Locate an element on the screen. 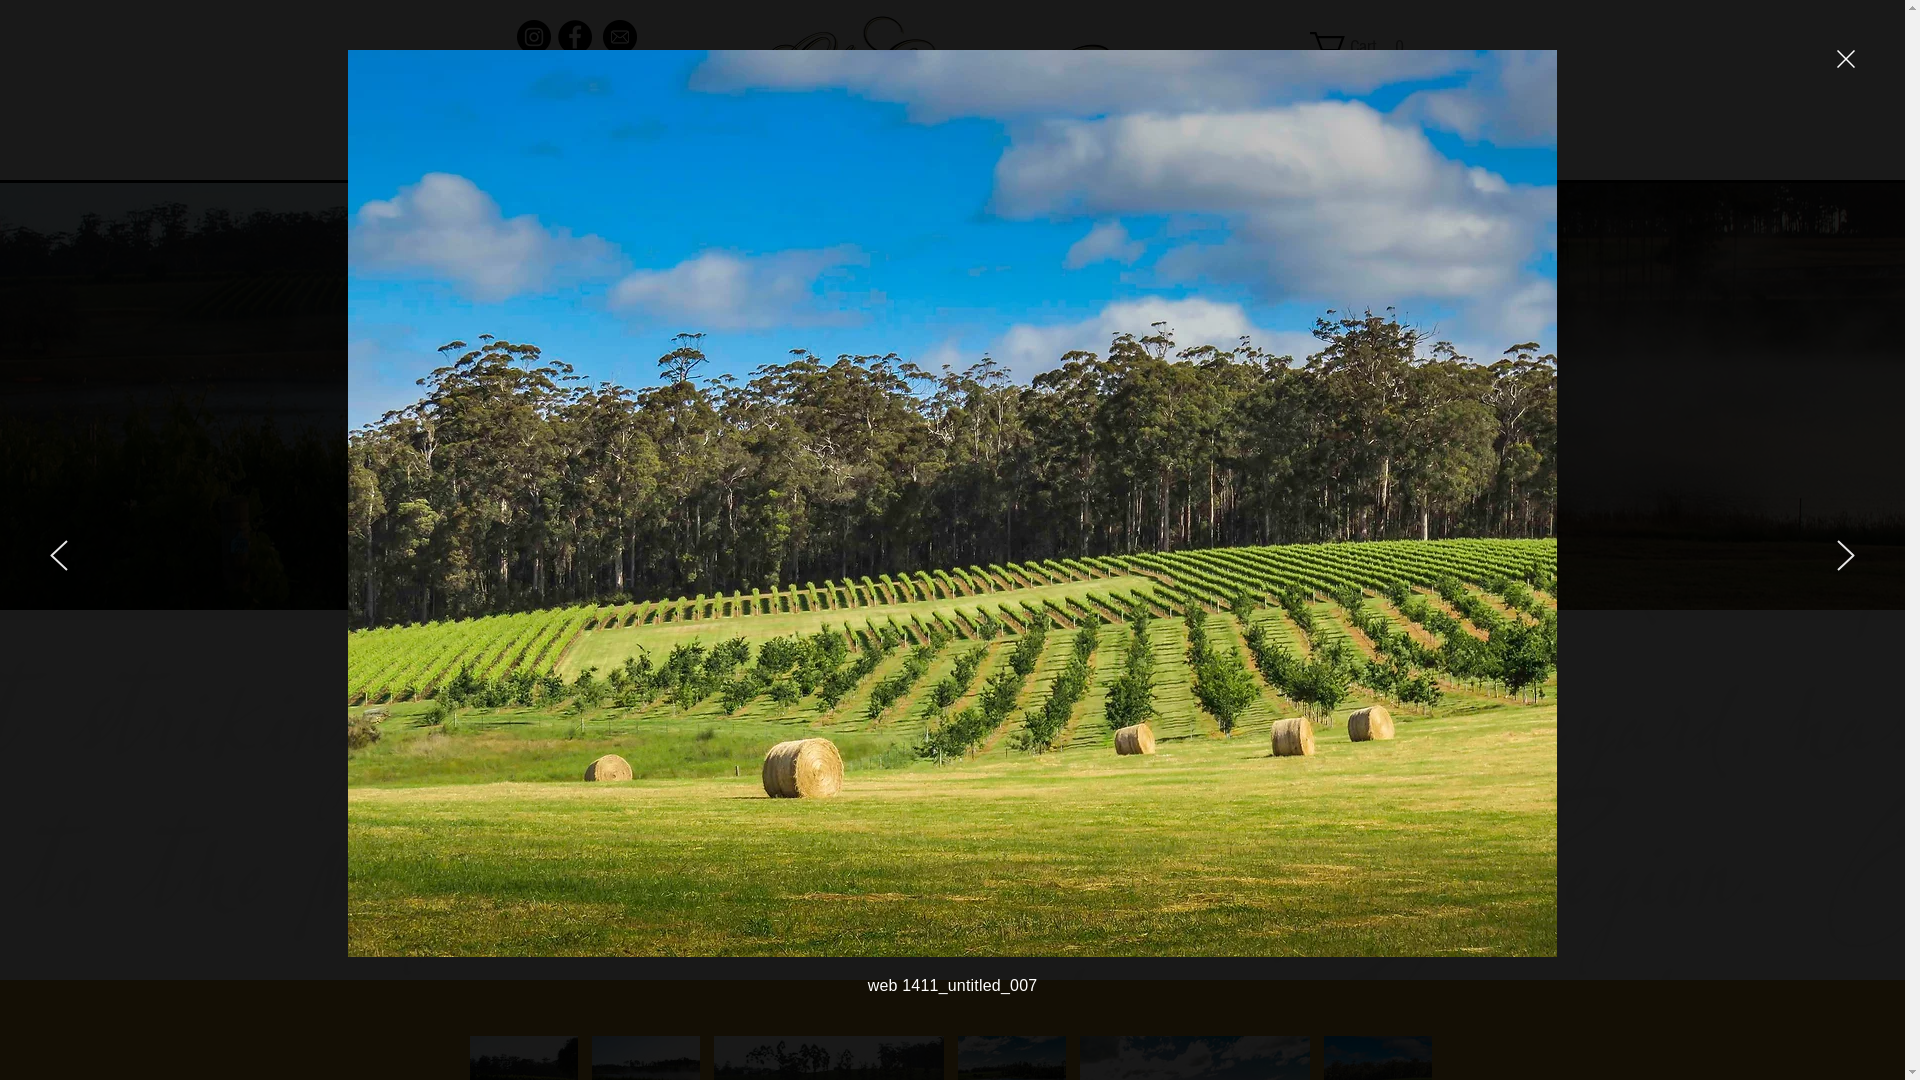 The height and width of the screenshot is (1080, 1920). OUR PEOPLE is located at coordinates (1189, 156).